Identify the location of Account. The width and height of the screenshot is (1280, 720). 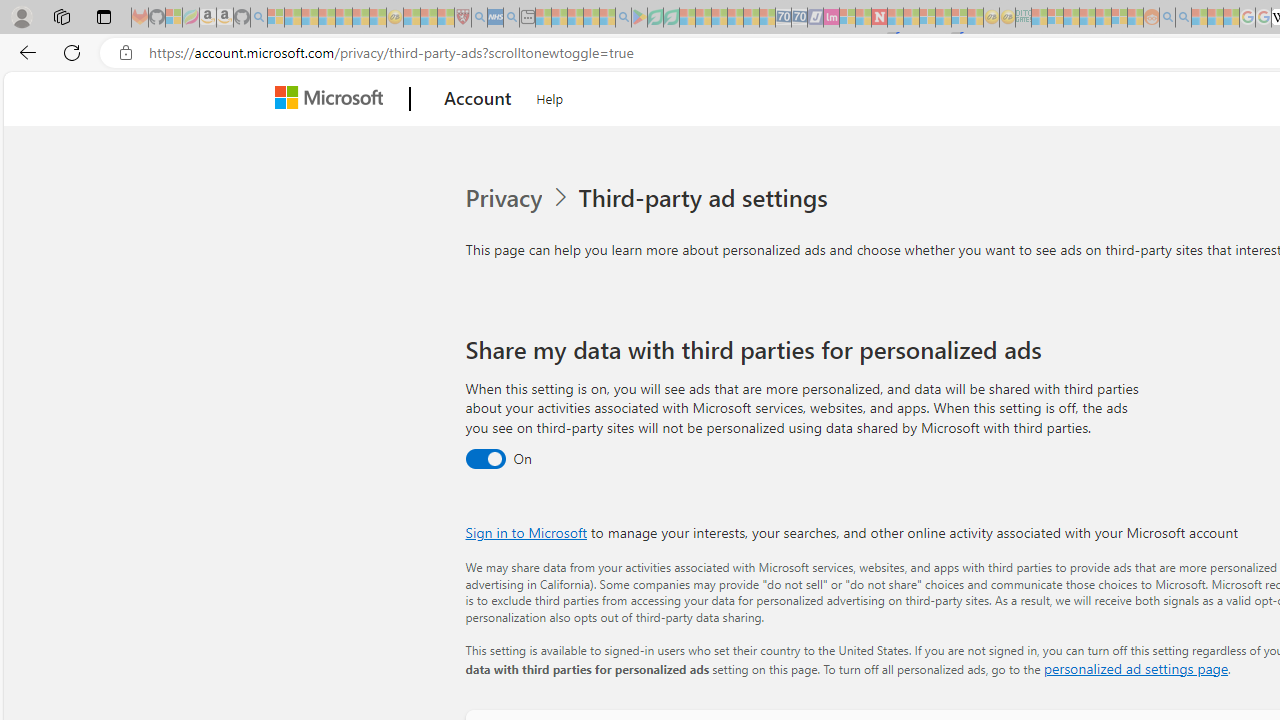
(478, 99).